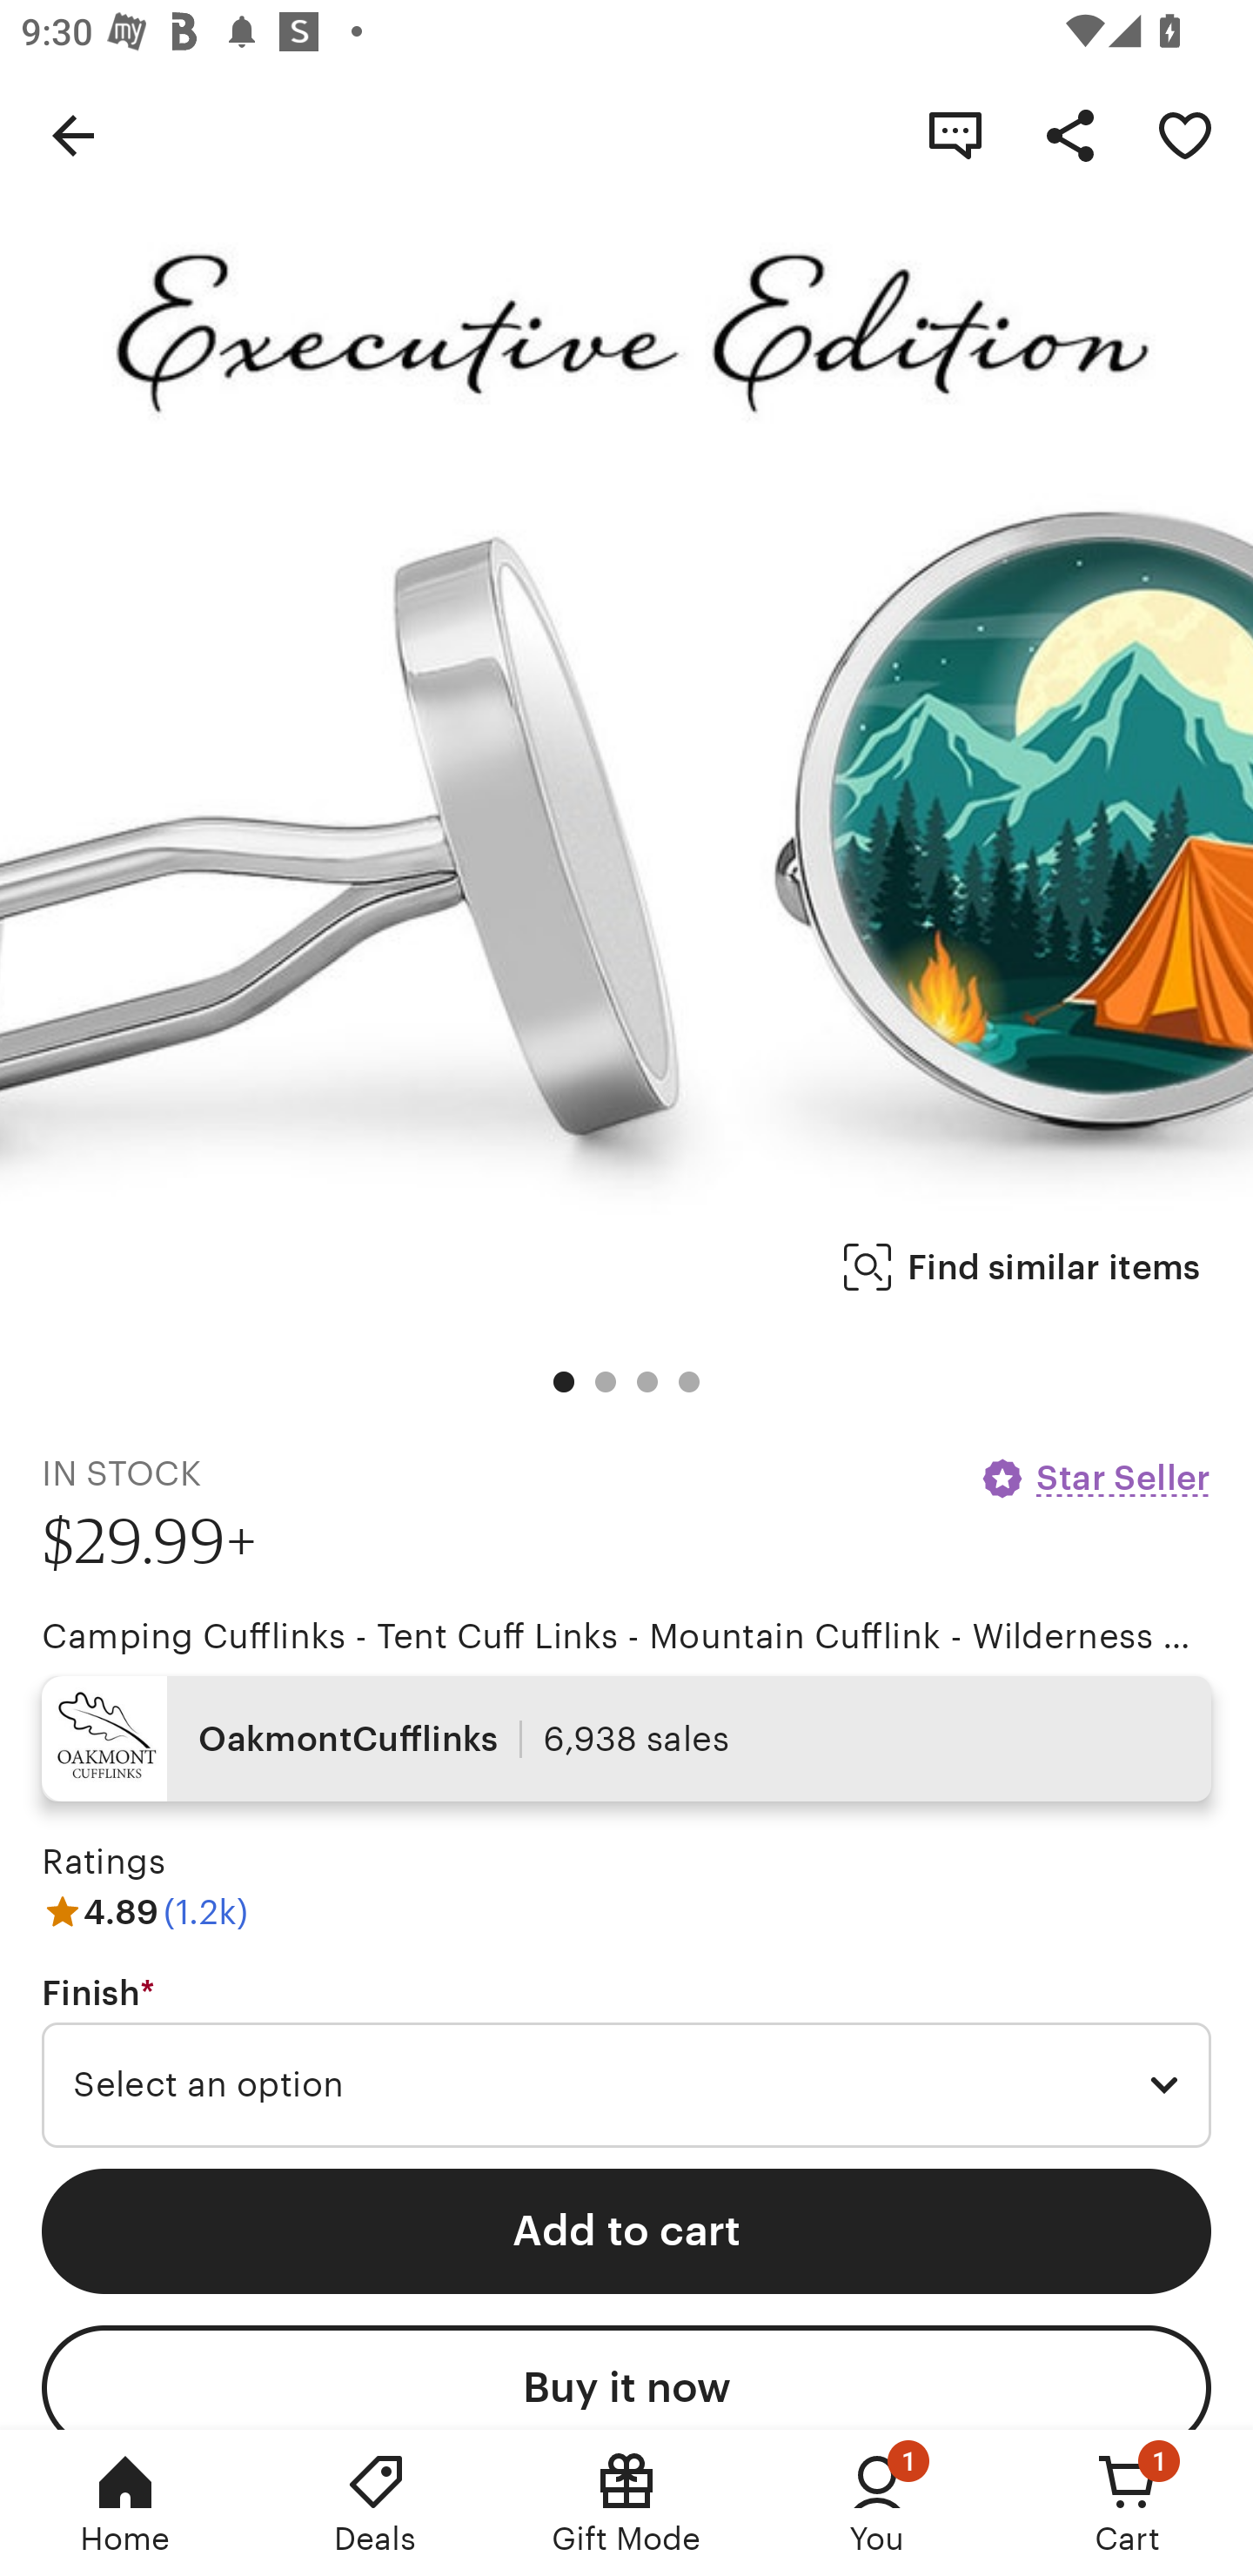  What do you see at coordinates (955, 134) in the screenshot?
I see `Contact shop` at bounding box center [955, 134].